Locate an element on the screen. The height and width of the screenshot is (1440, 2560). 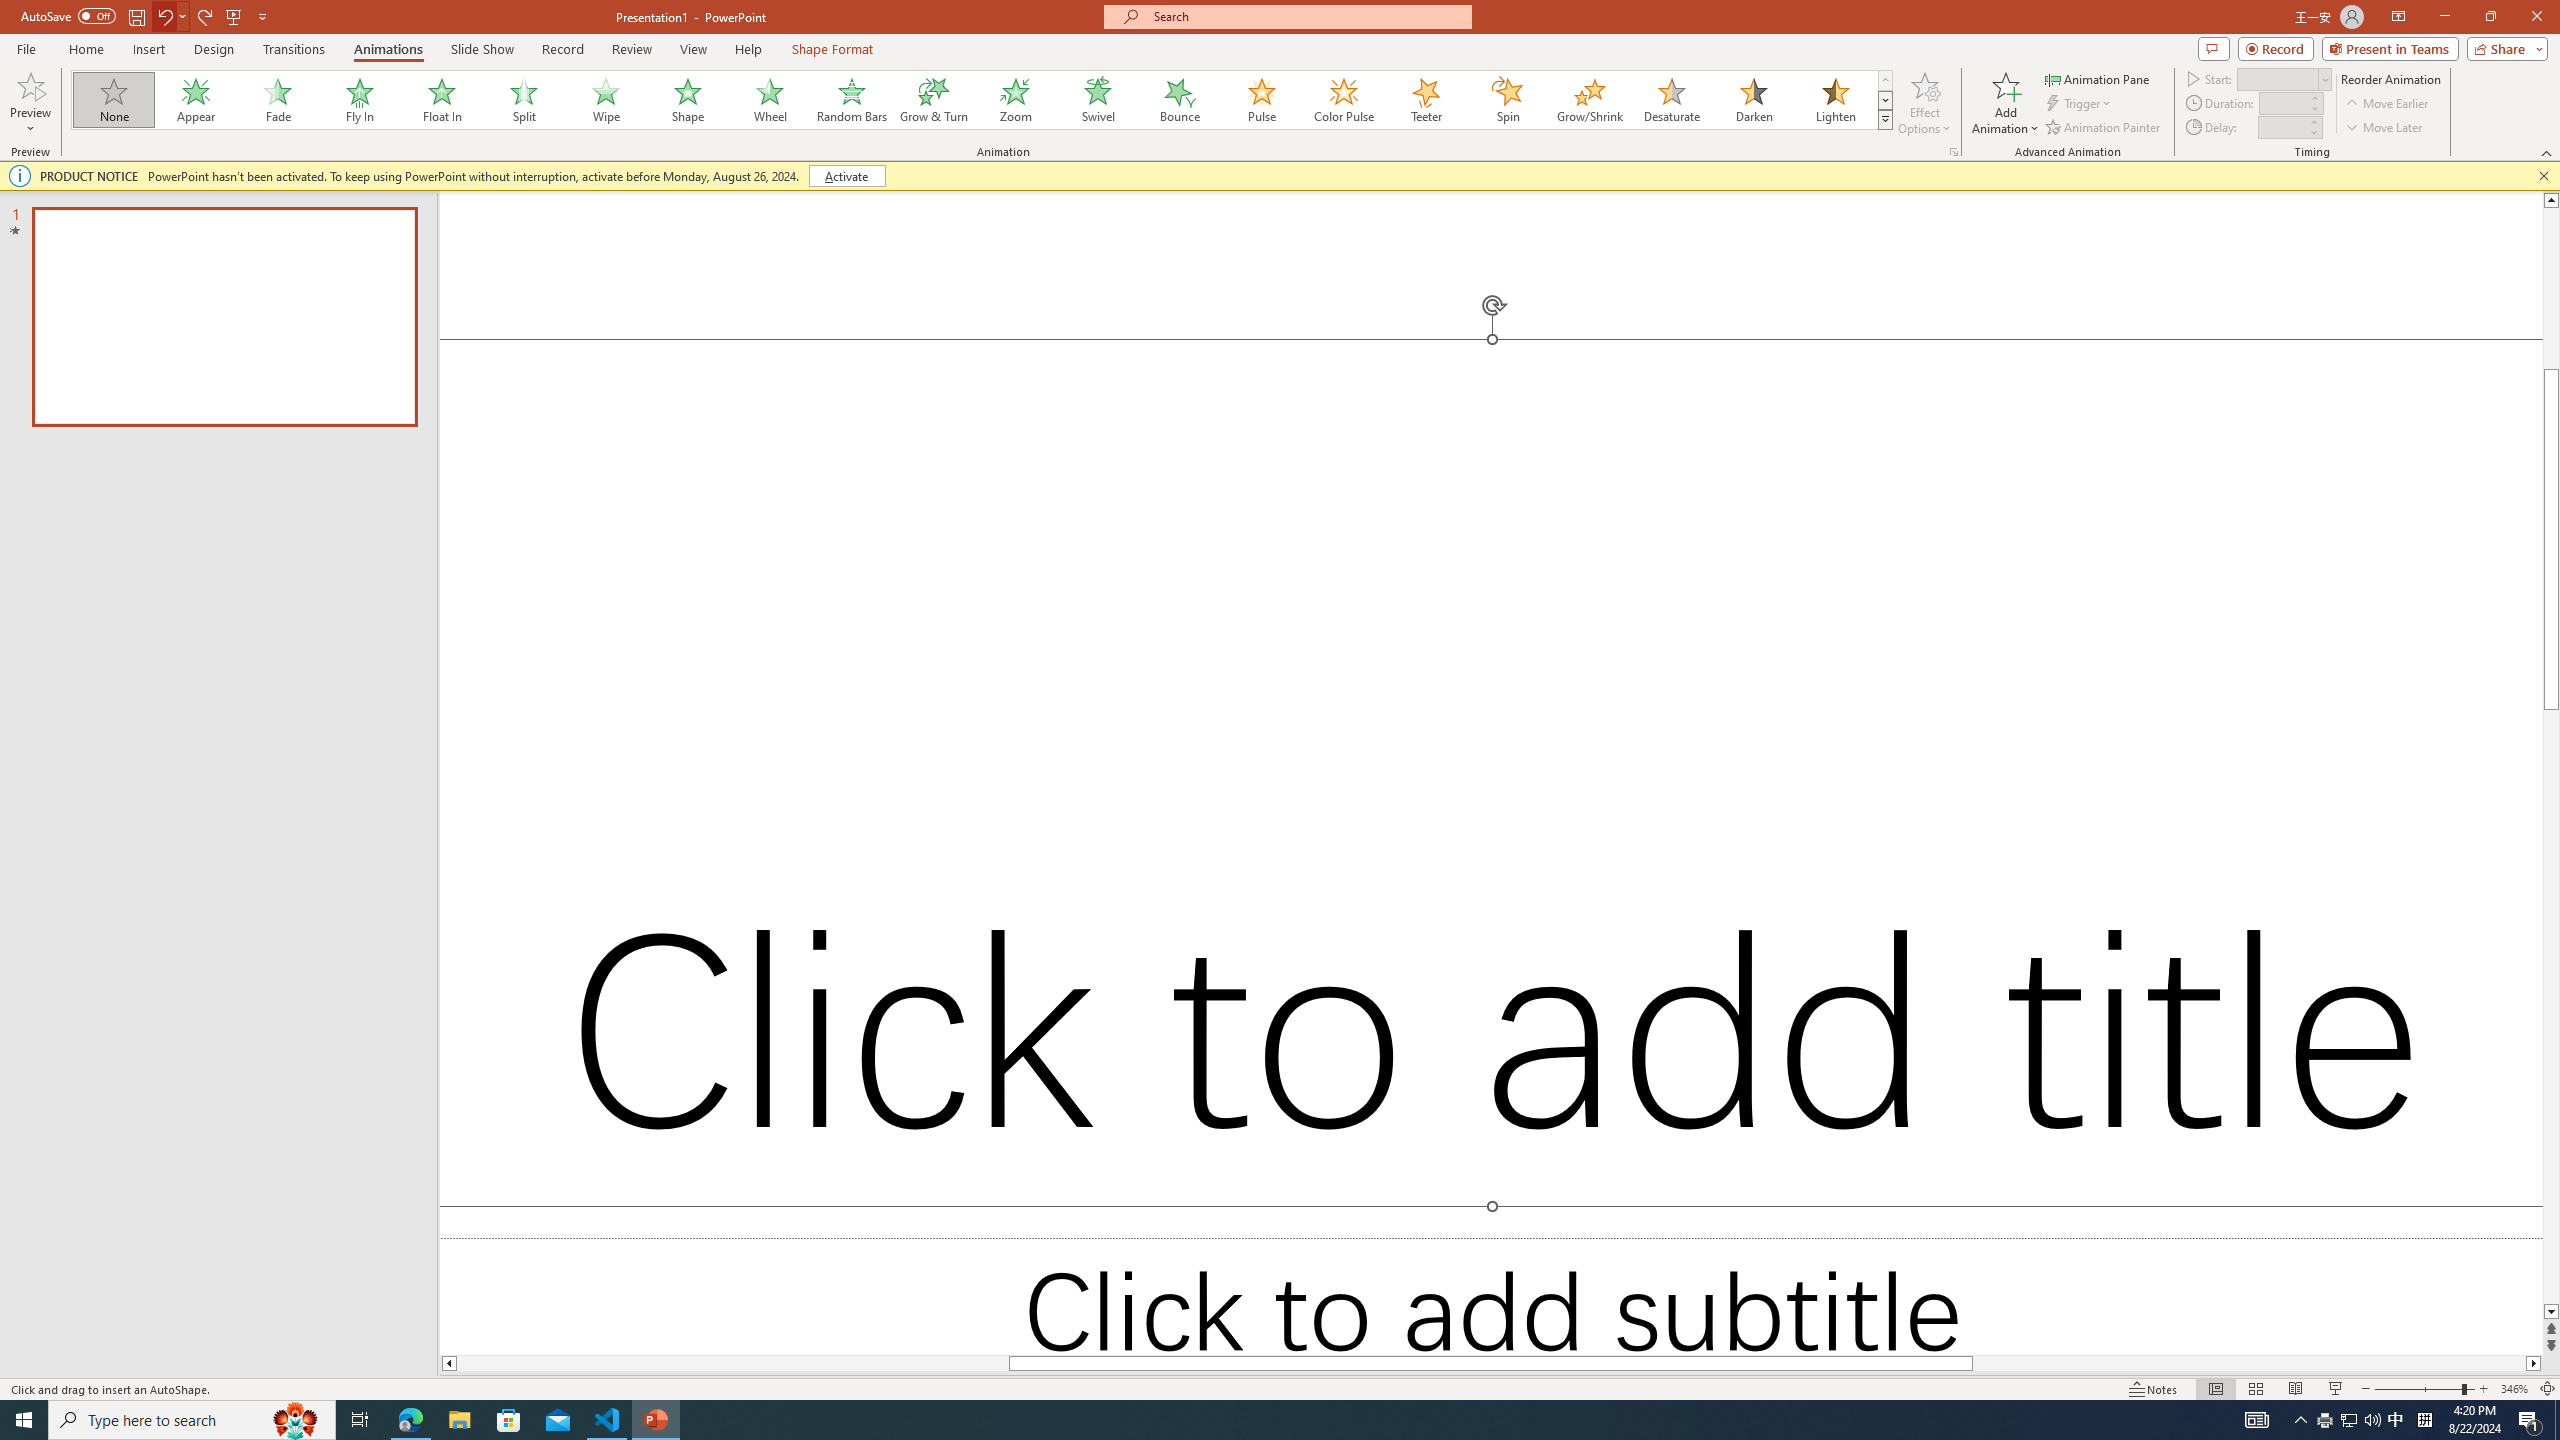
Float In is located at coordinates (442, 100).